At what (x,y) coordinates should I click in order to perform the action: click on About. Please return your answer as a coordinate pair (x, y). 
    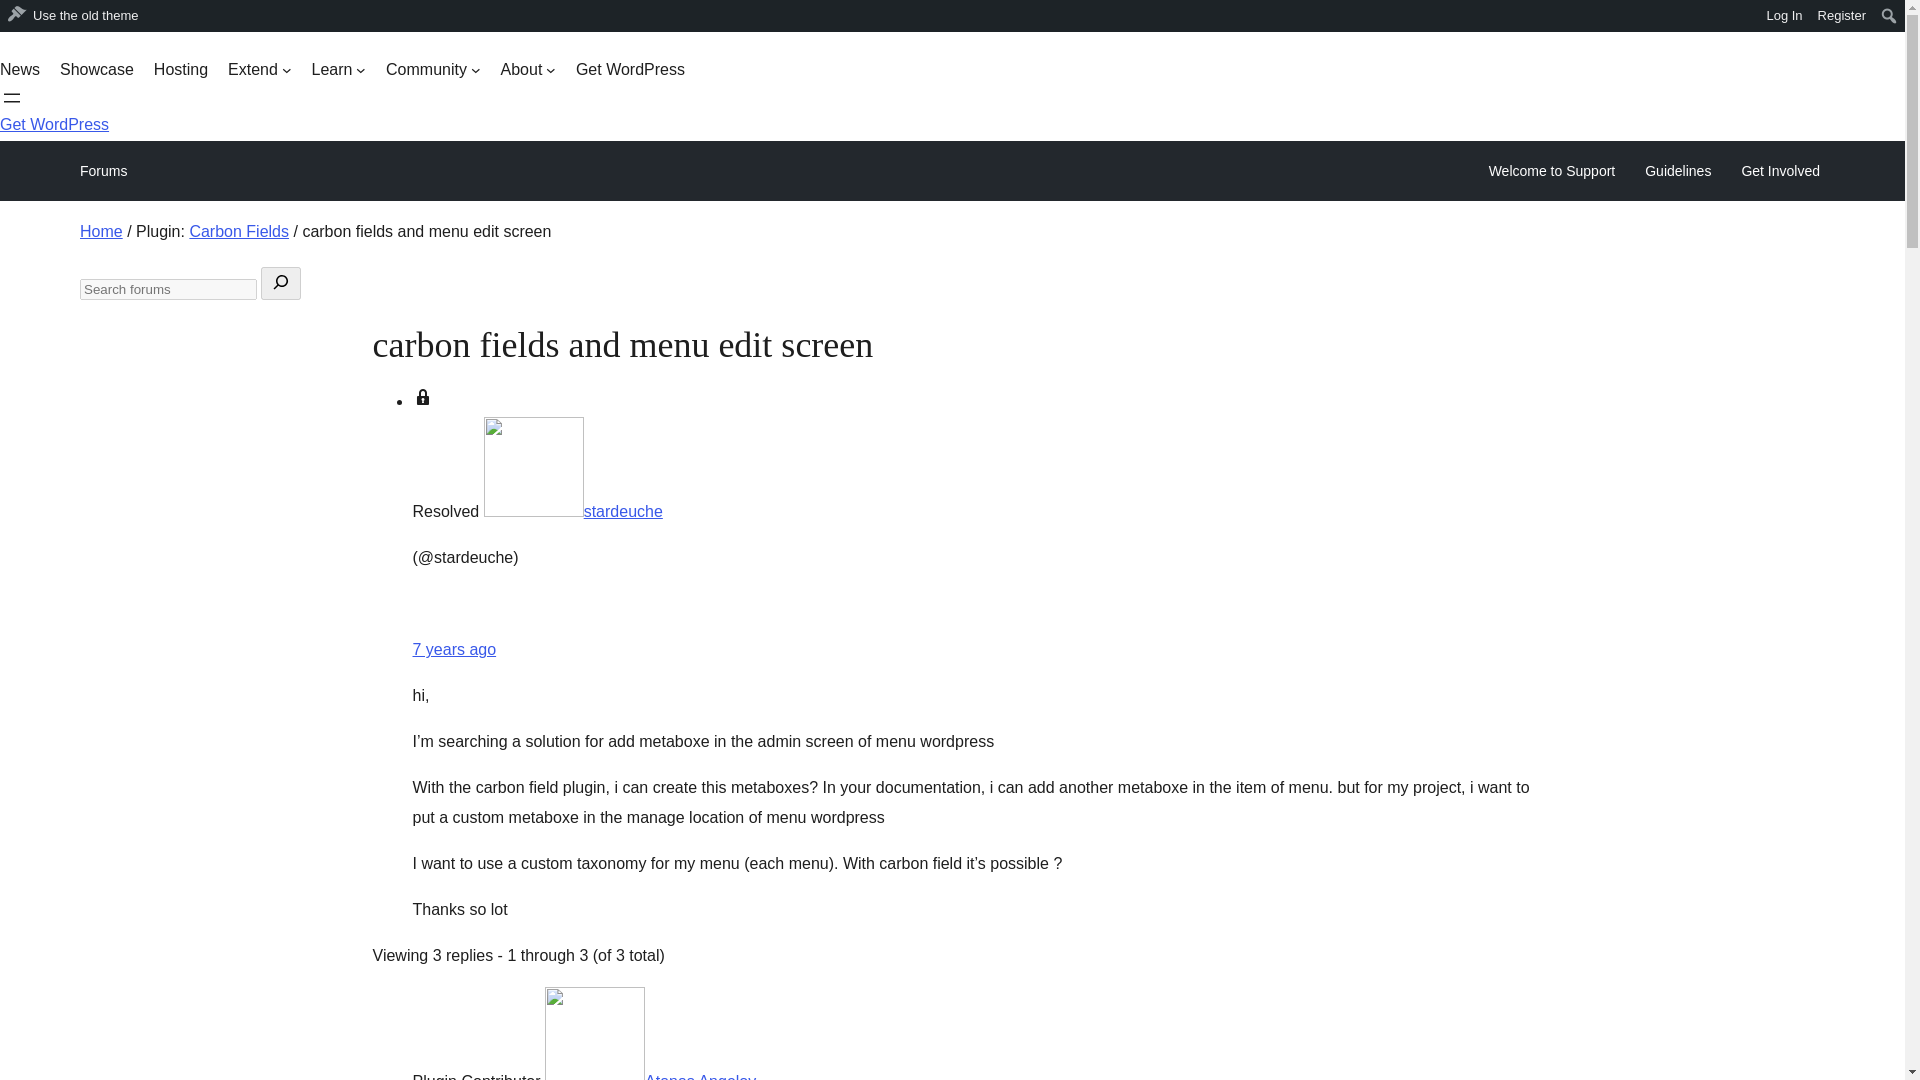
    Looking at the image, I should click on (528, 70).